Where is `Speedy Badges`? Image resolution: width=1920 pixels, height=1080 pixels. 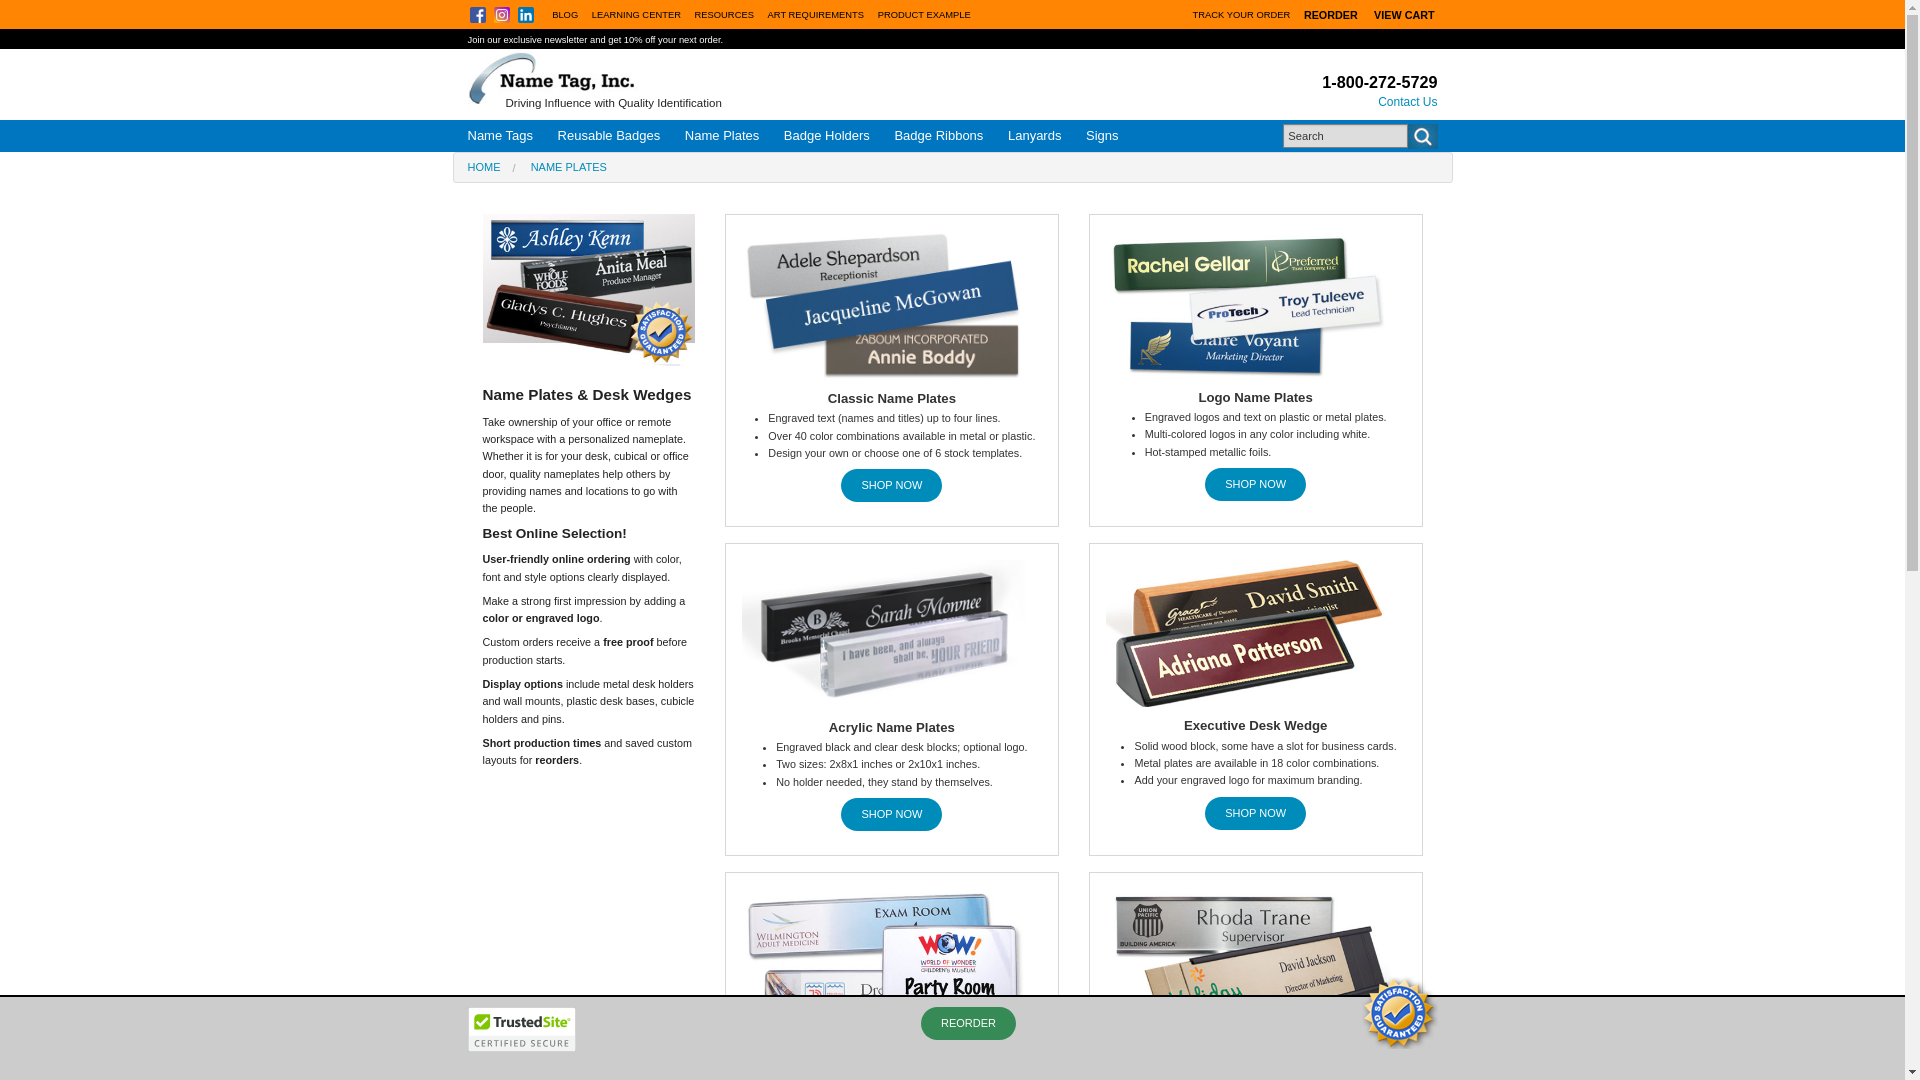 Speedy Badges is located at coordinates (606, 232).